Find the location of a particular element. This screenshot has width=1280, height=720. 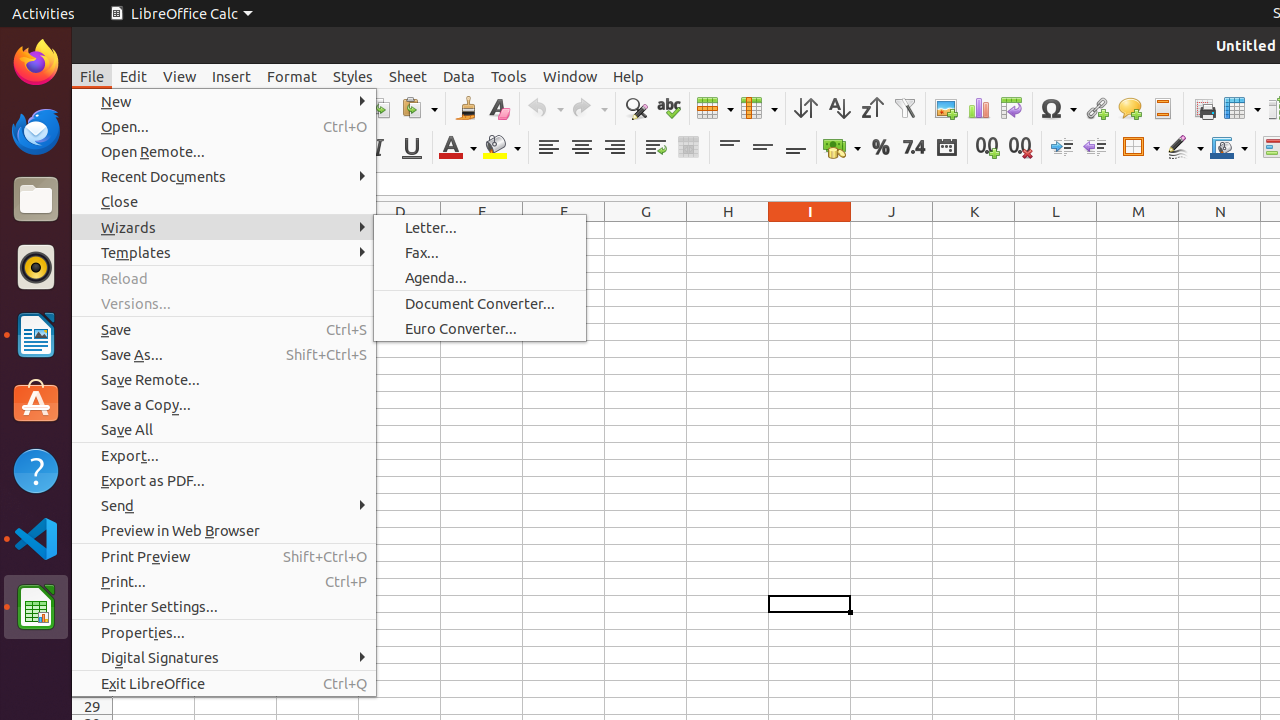

Export as PDF... is located at coordinates (224, 480).